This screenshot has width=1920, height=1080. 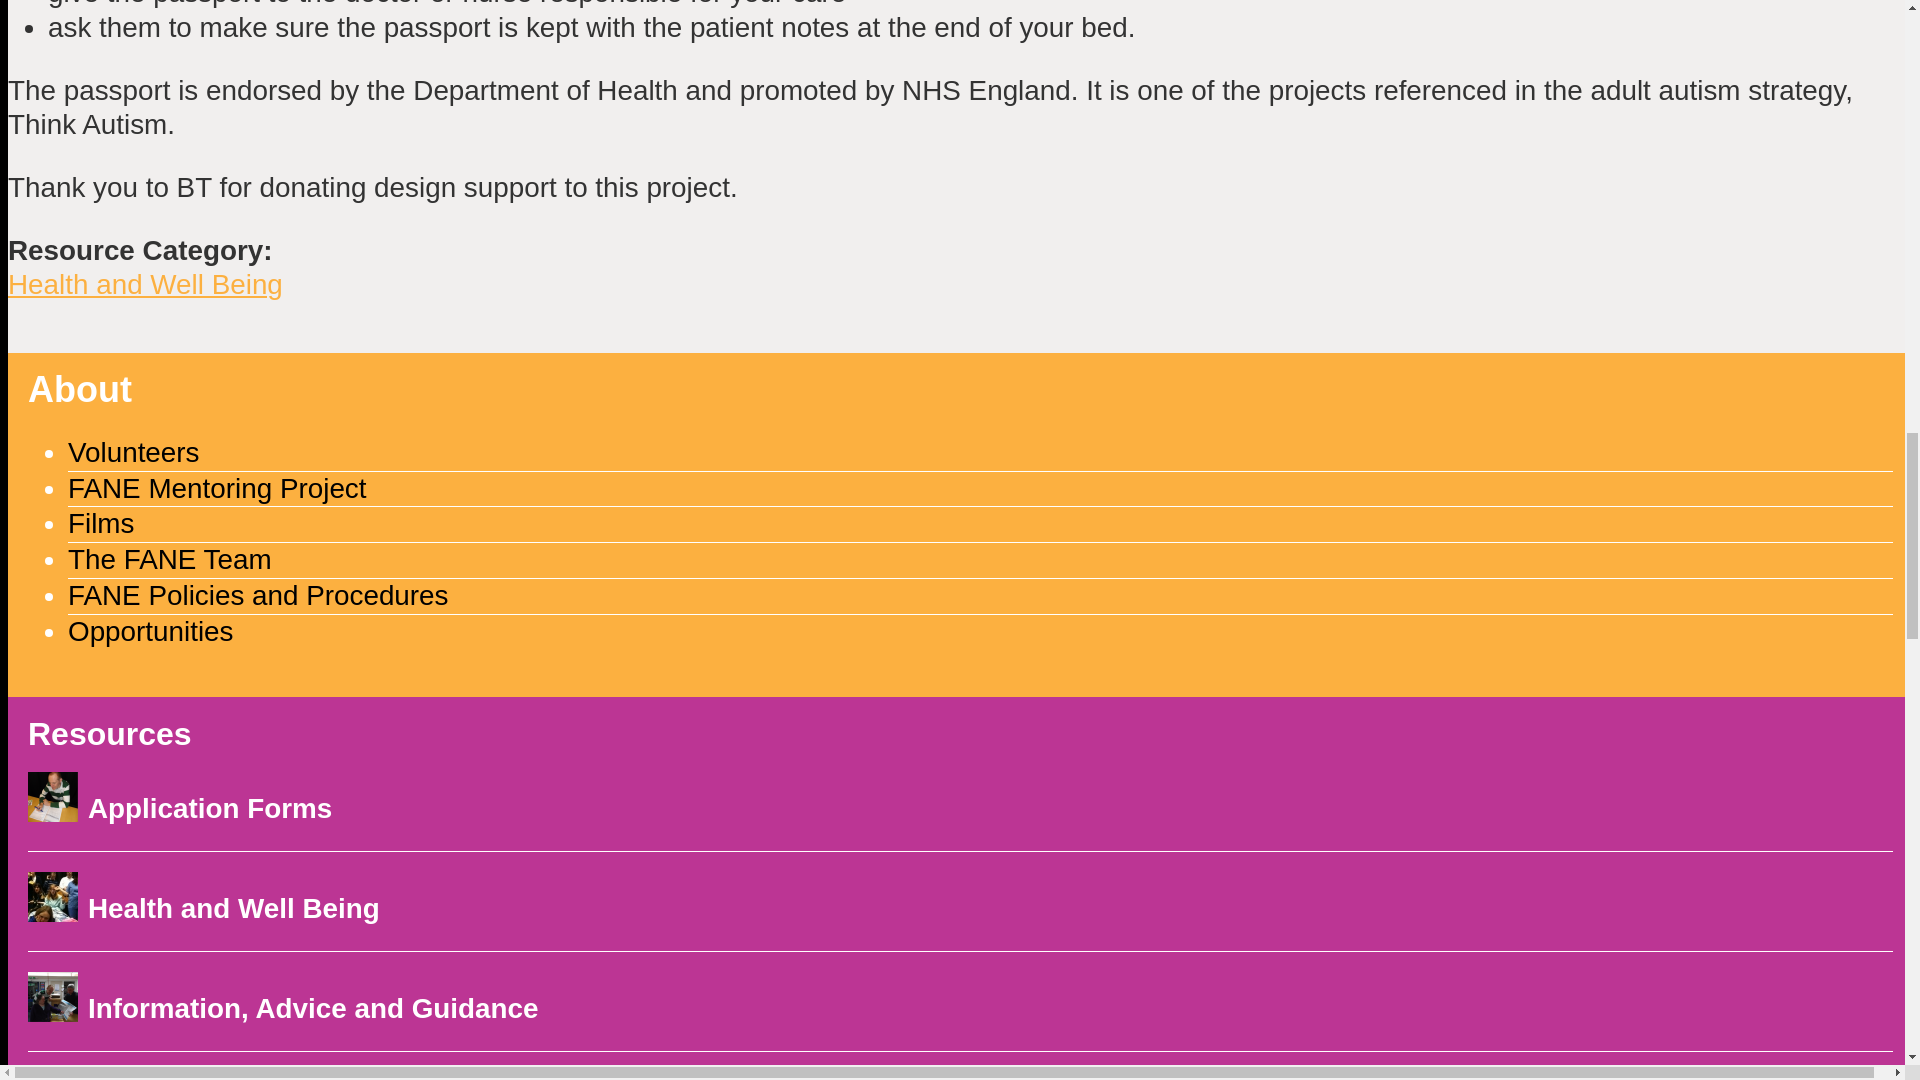 What do you see at coordinates (80, 390) in the screenshot?
I see `About` at bounding box center [80, 390].